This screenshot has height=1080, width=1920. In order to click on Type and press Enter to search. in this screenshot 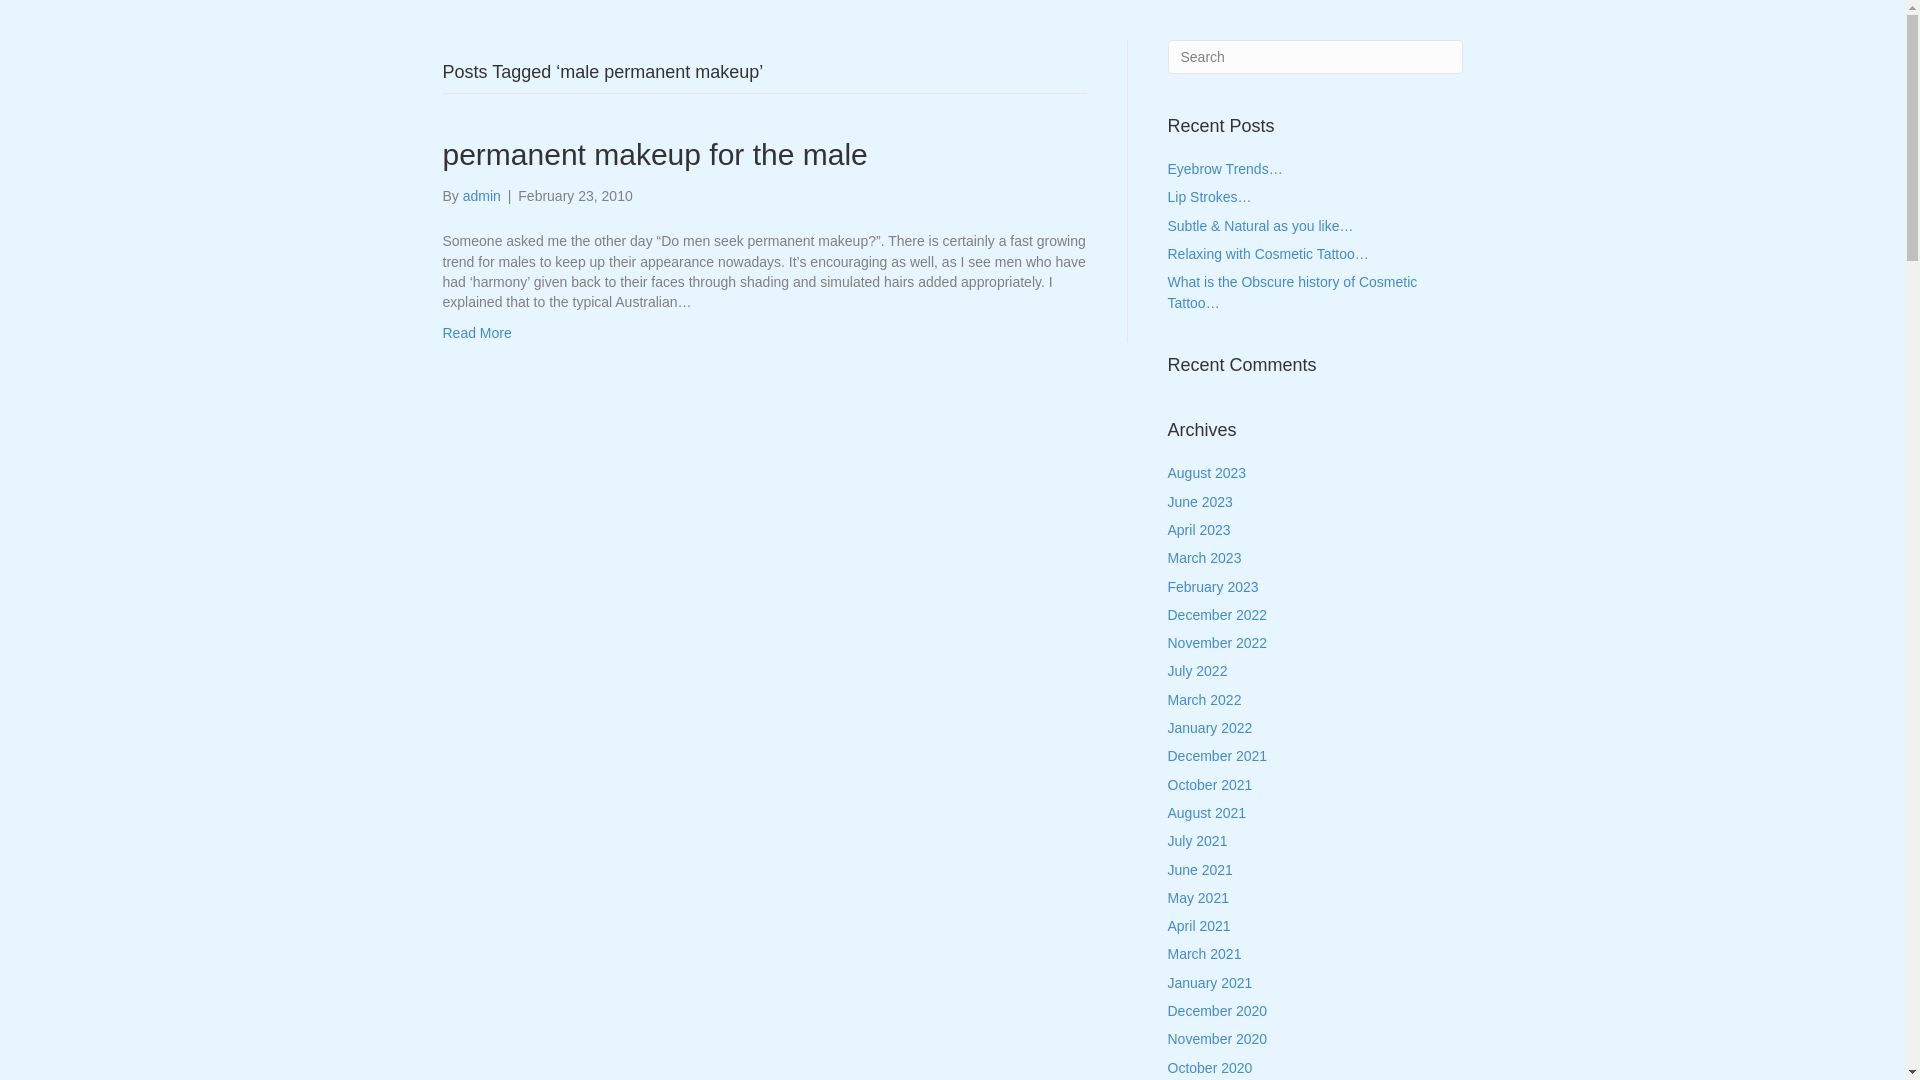, I will do `click(1316, 57)`.